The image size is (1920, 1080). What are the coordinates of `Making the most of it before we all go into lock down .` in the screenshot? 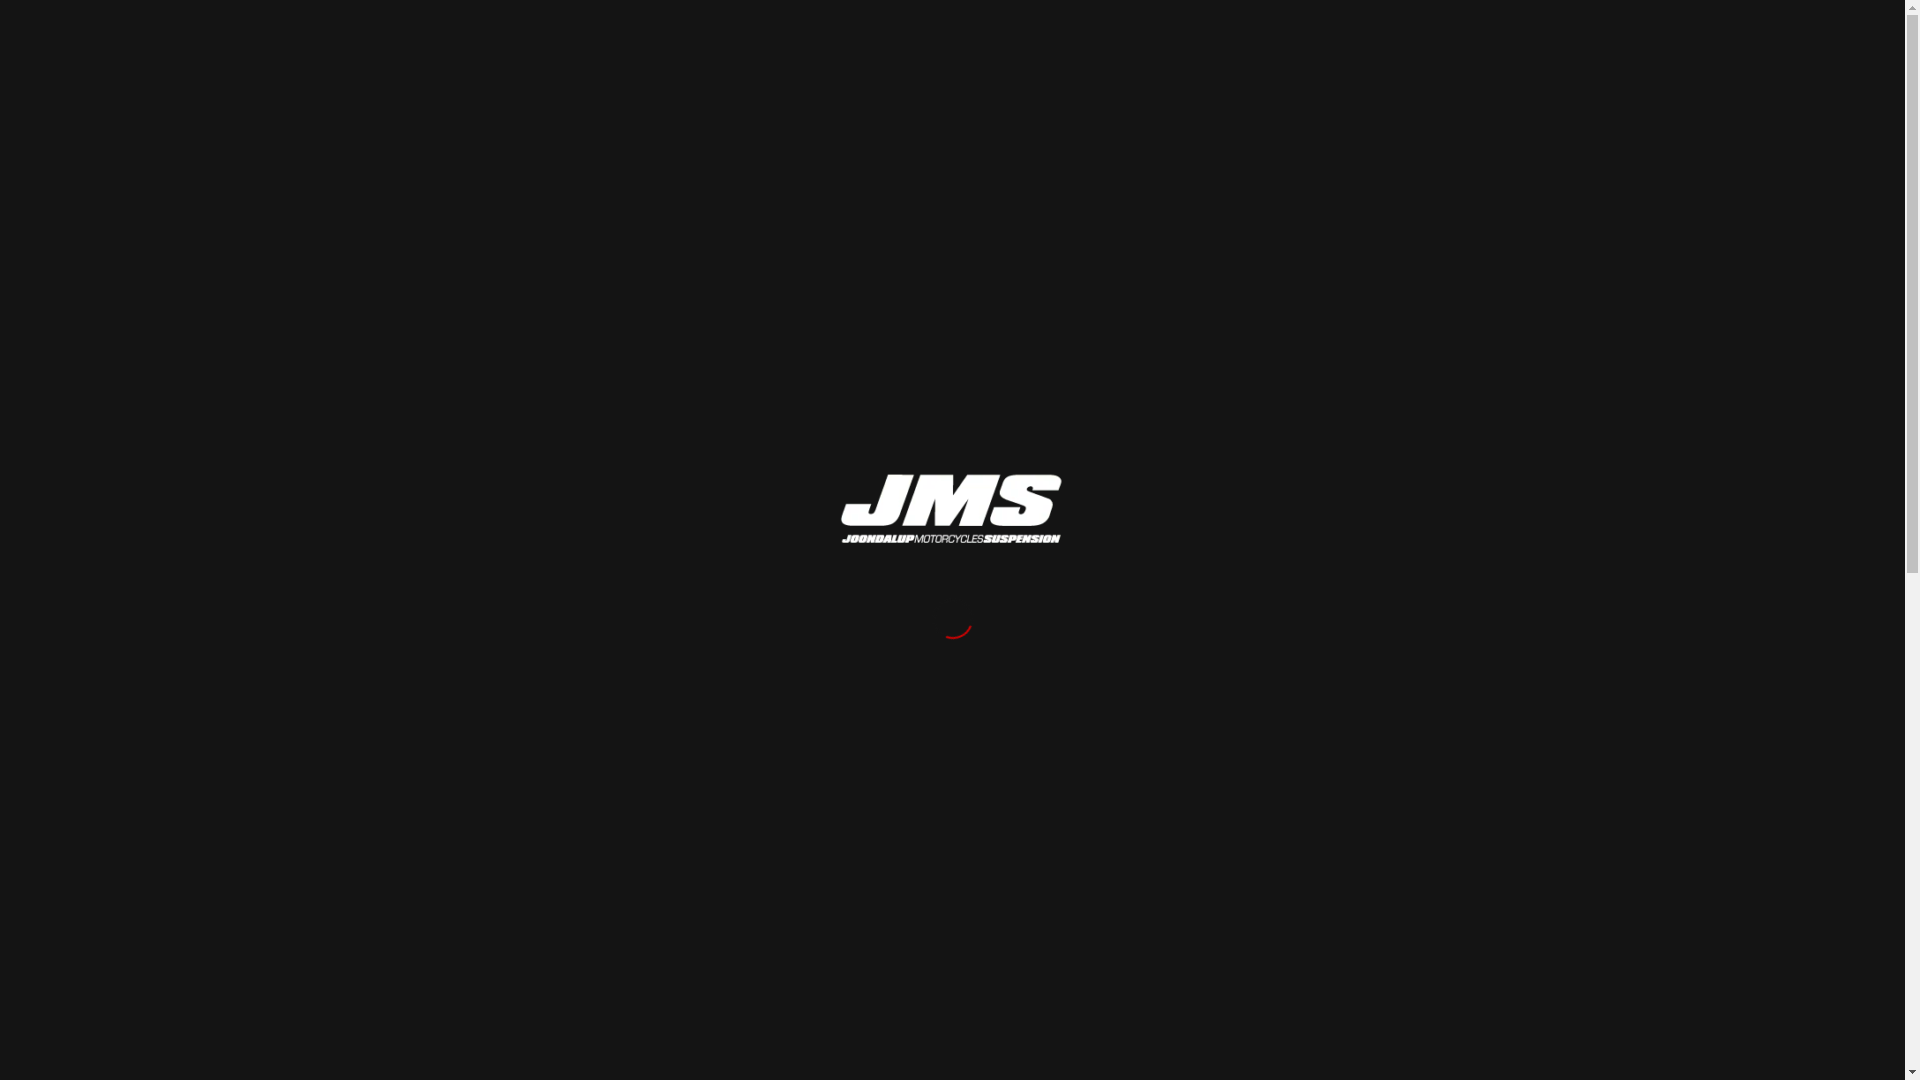 It's located at (1326, 518).